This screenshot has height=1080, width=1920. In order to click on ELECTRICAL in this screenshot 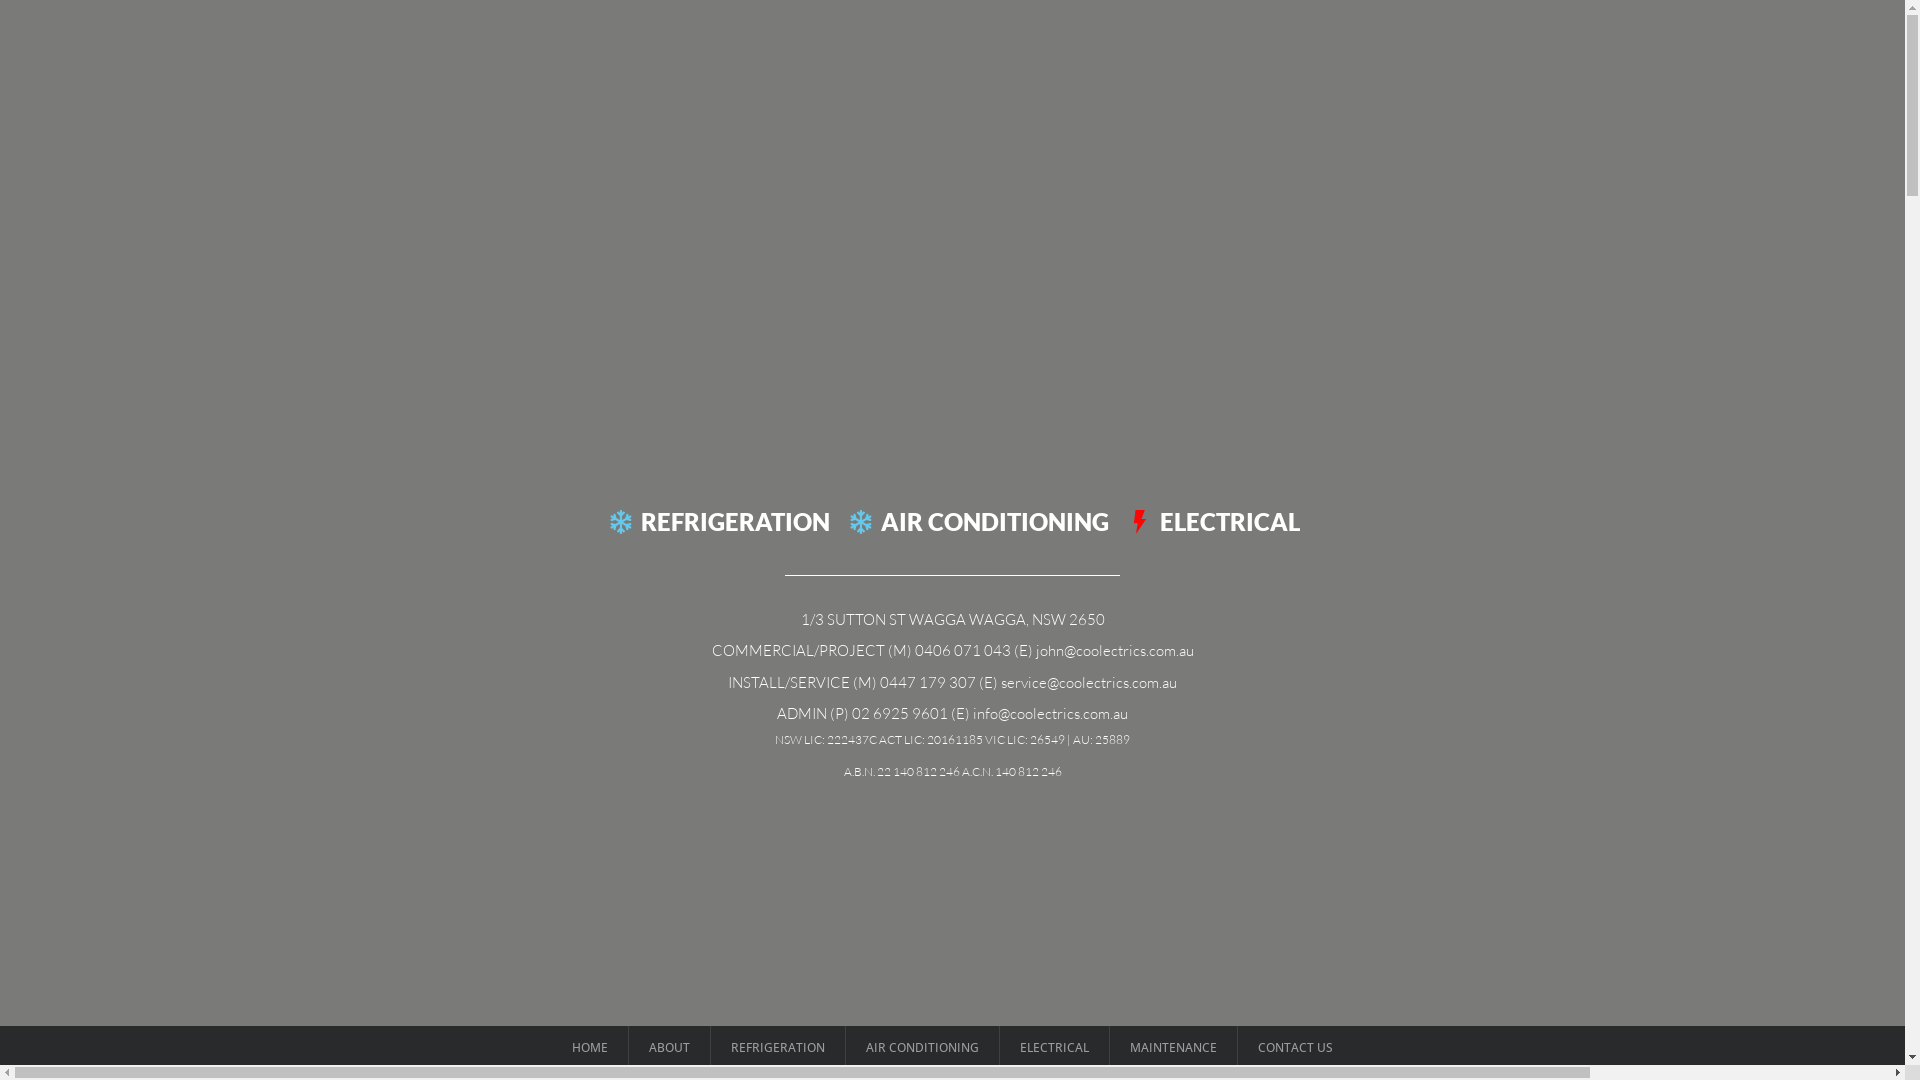, I will do `click(1054, 1048)`.